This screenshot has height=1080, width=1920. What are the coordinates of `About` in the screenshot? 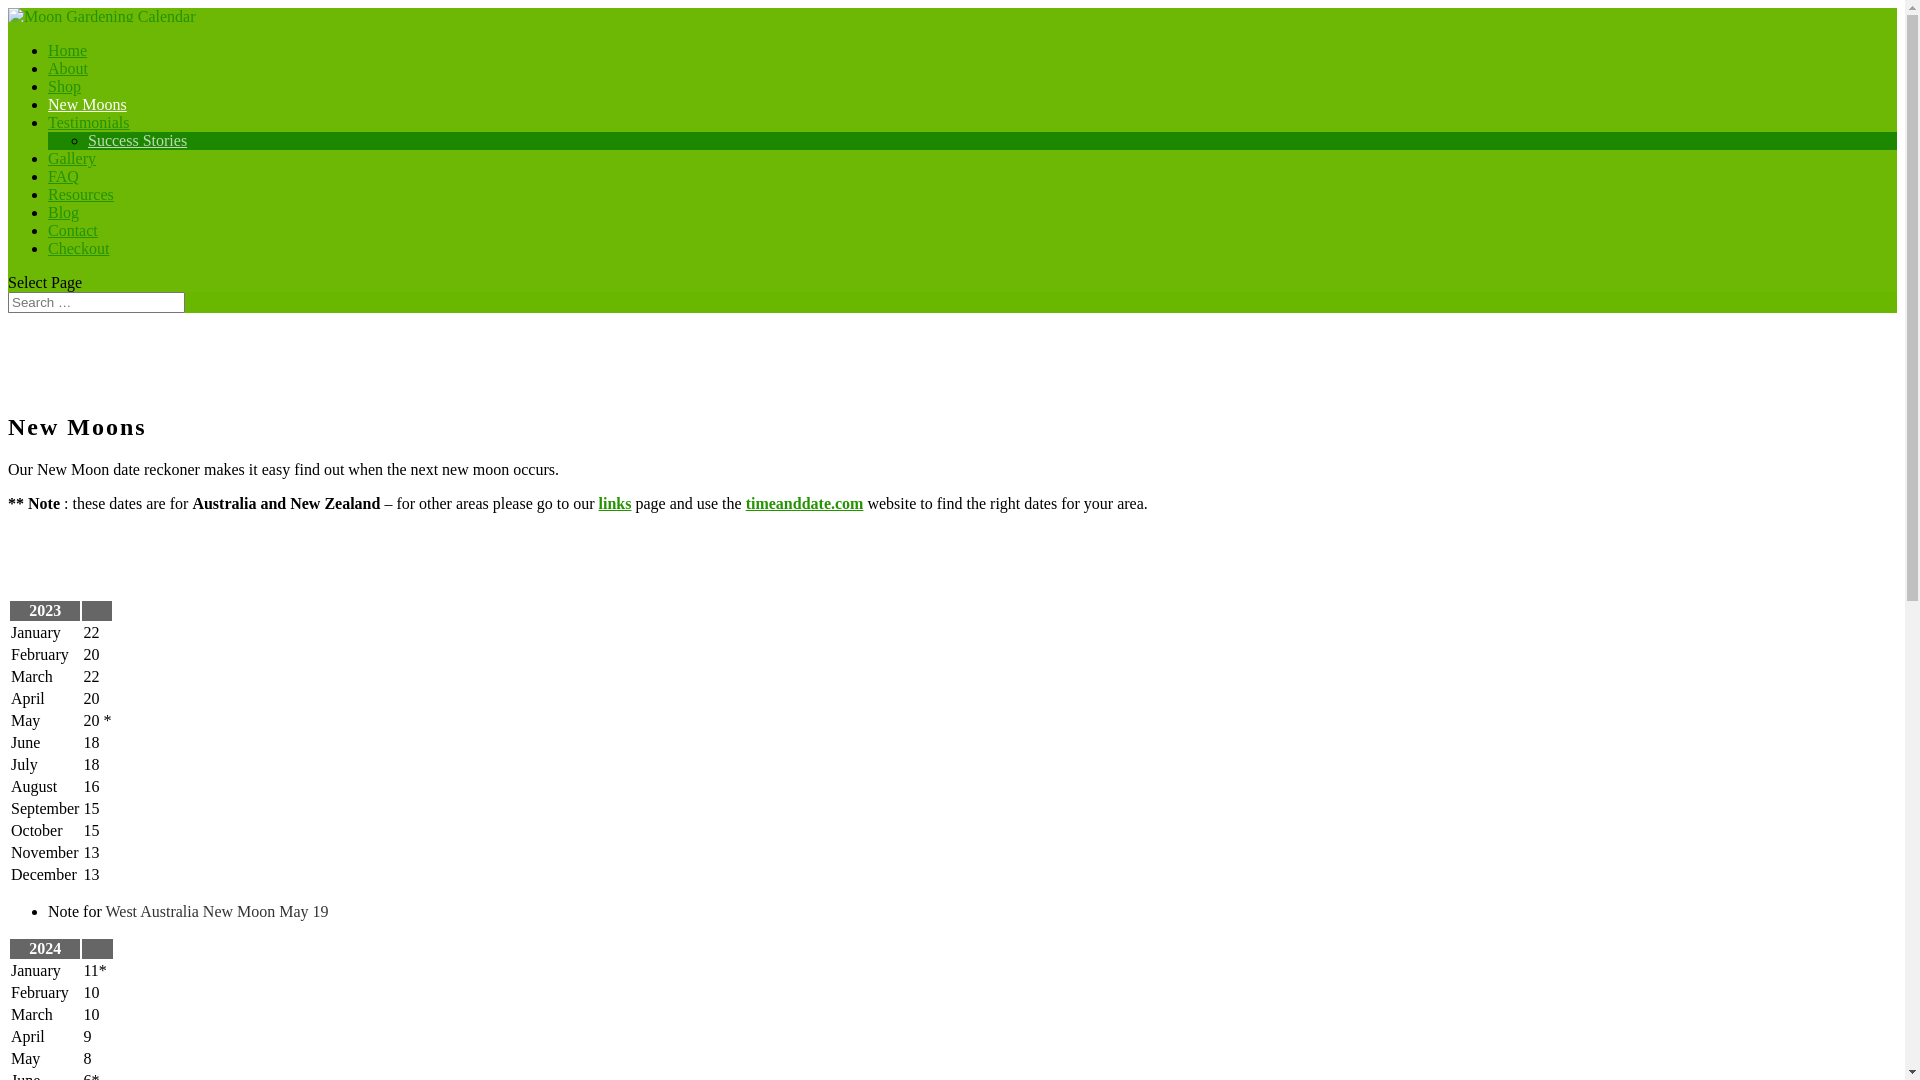 It's located at (68, 78).